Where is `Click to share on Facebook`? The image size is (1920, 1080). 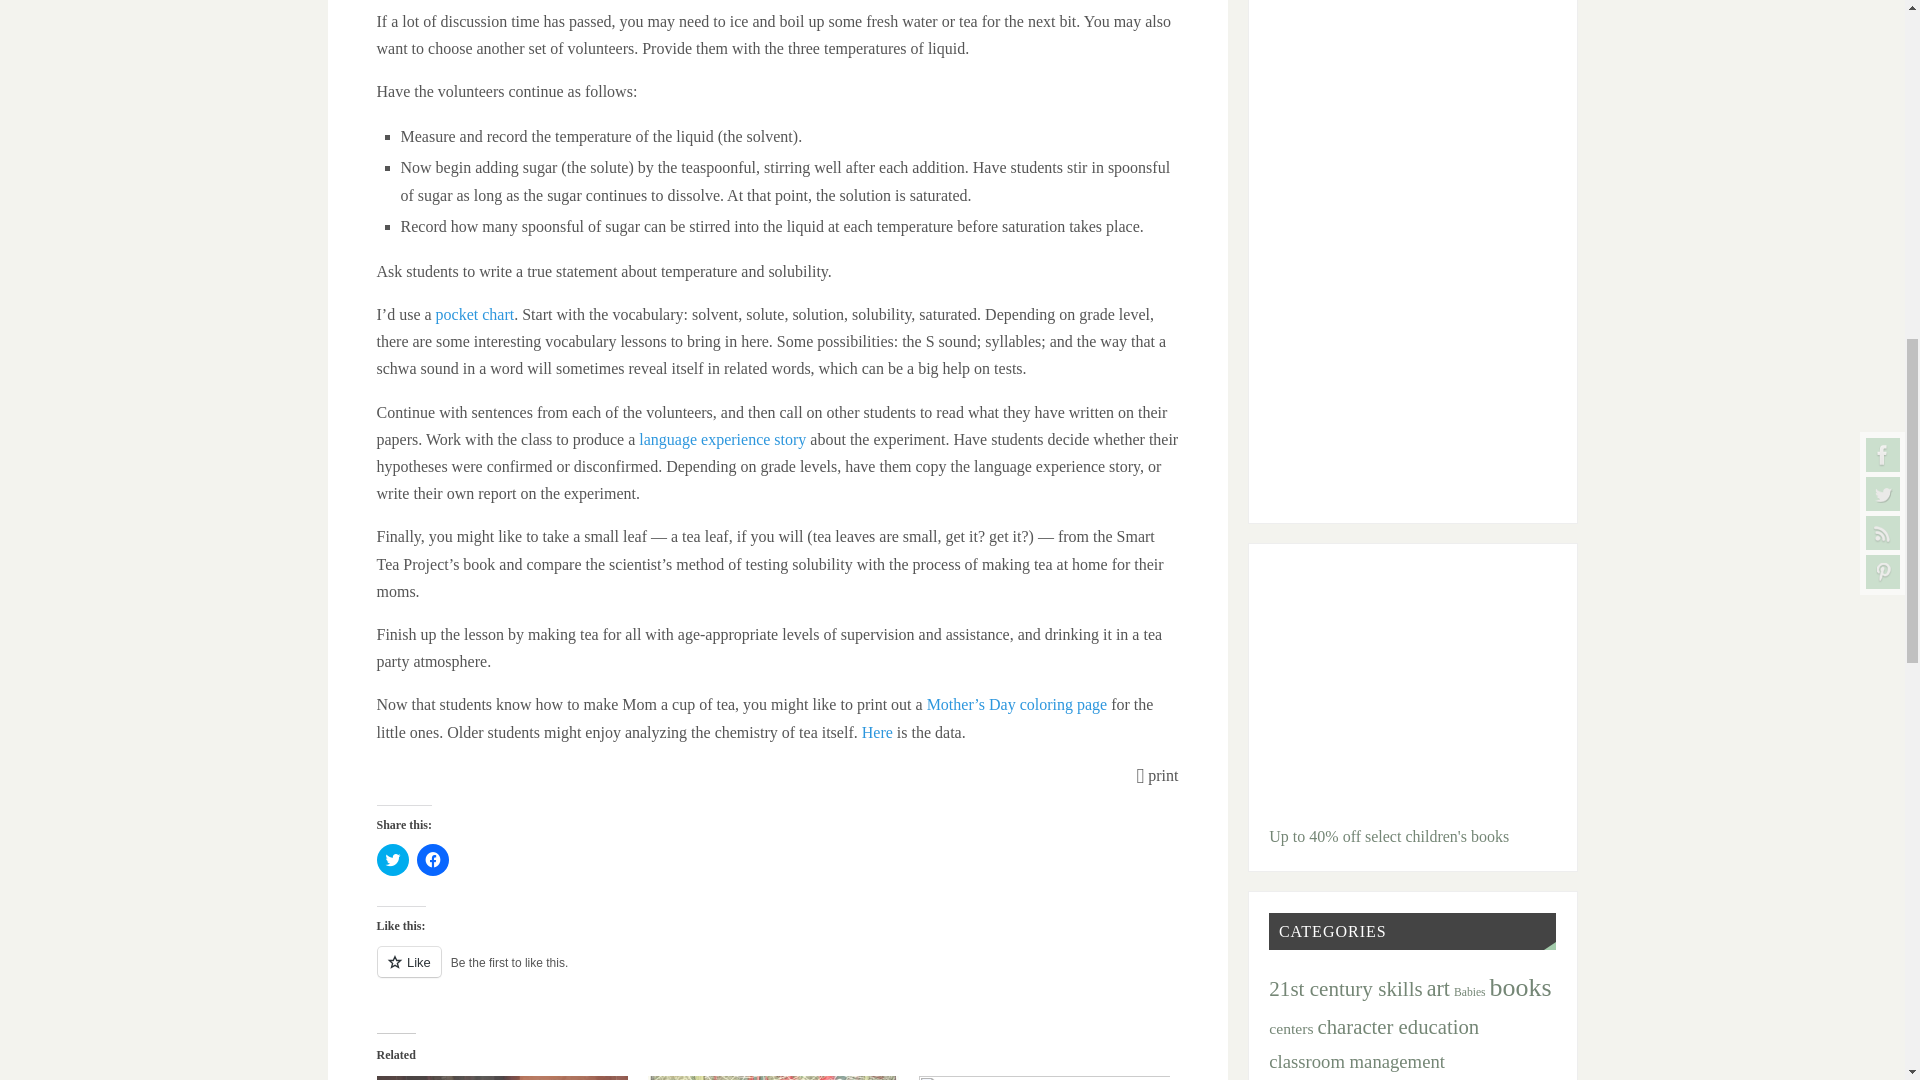
Click to share on Facebook is located at coordinates (432, 859).